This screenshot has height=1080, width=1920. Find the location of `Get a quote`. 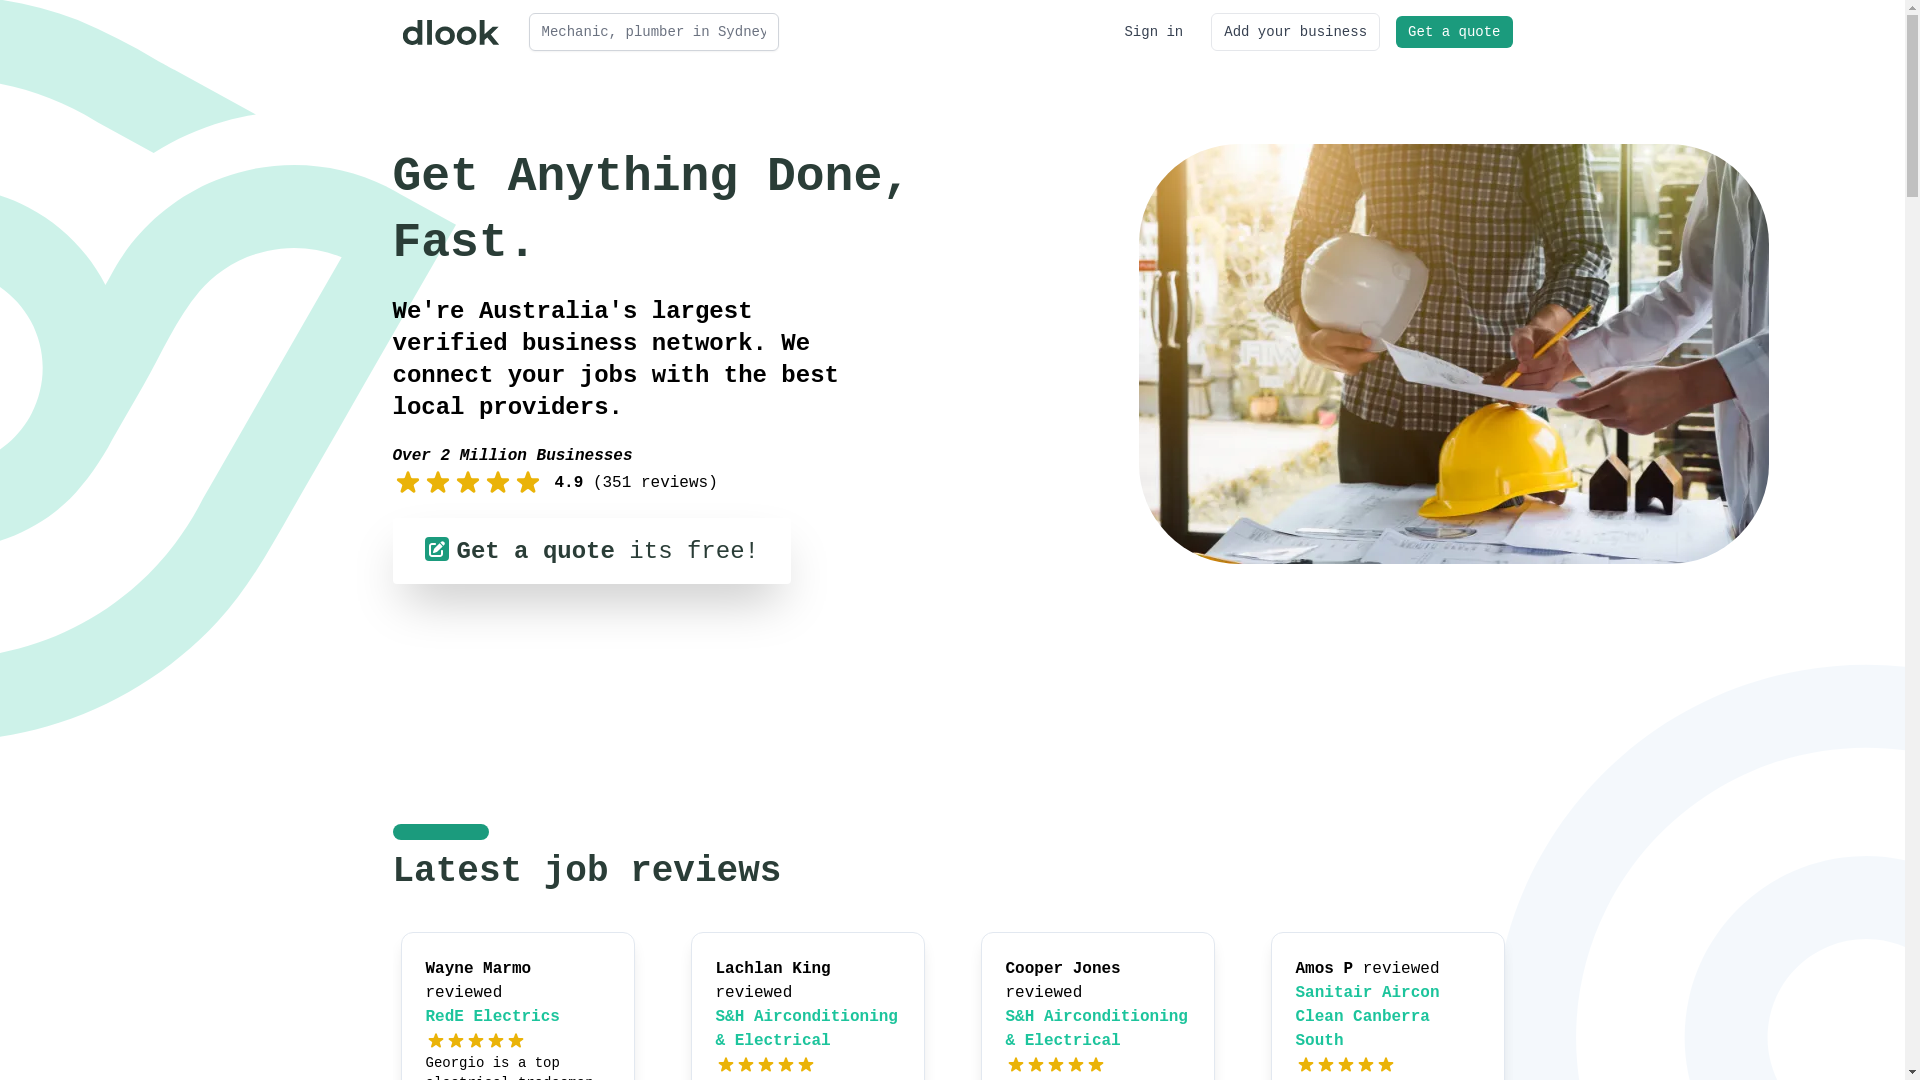

Get a quote is located at coordinates (1454, 32).